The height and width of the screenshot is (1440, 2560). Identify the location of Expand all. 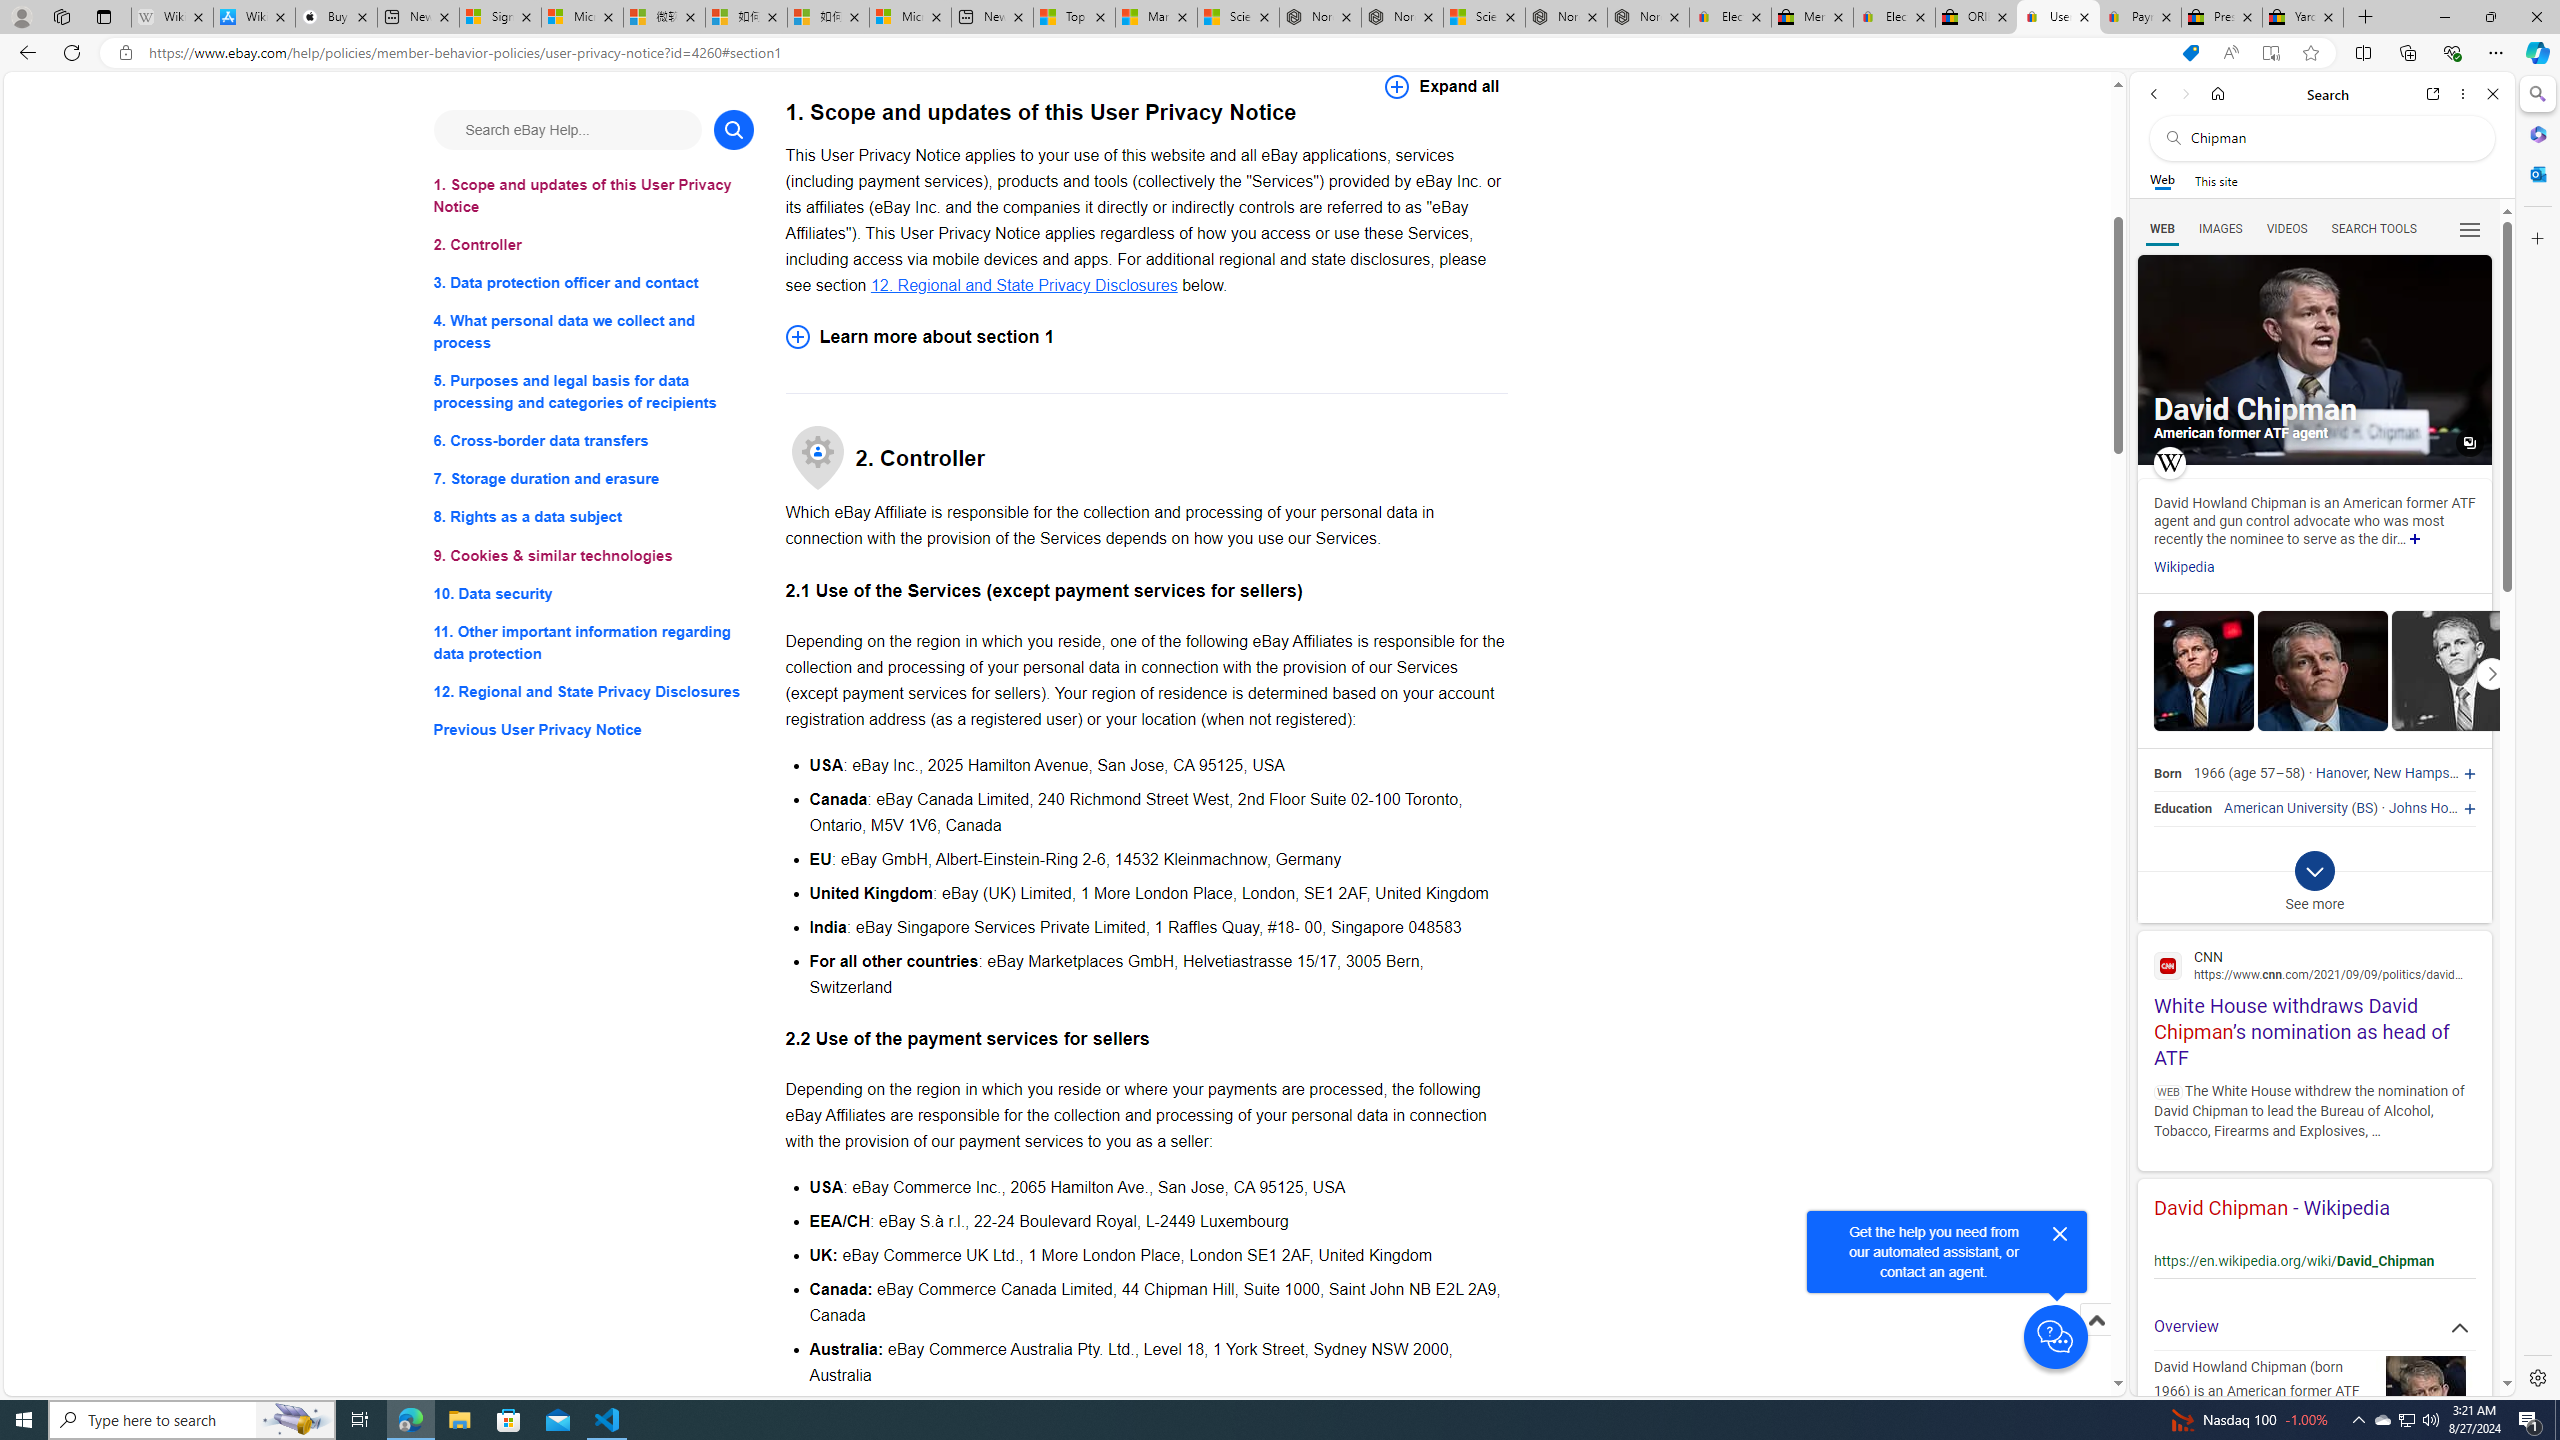
(1442, 86).